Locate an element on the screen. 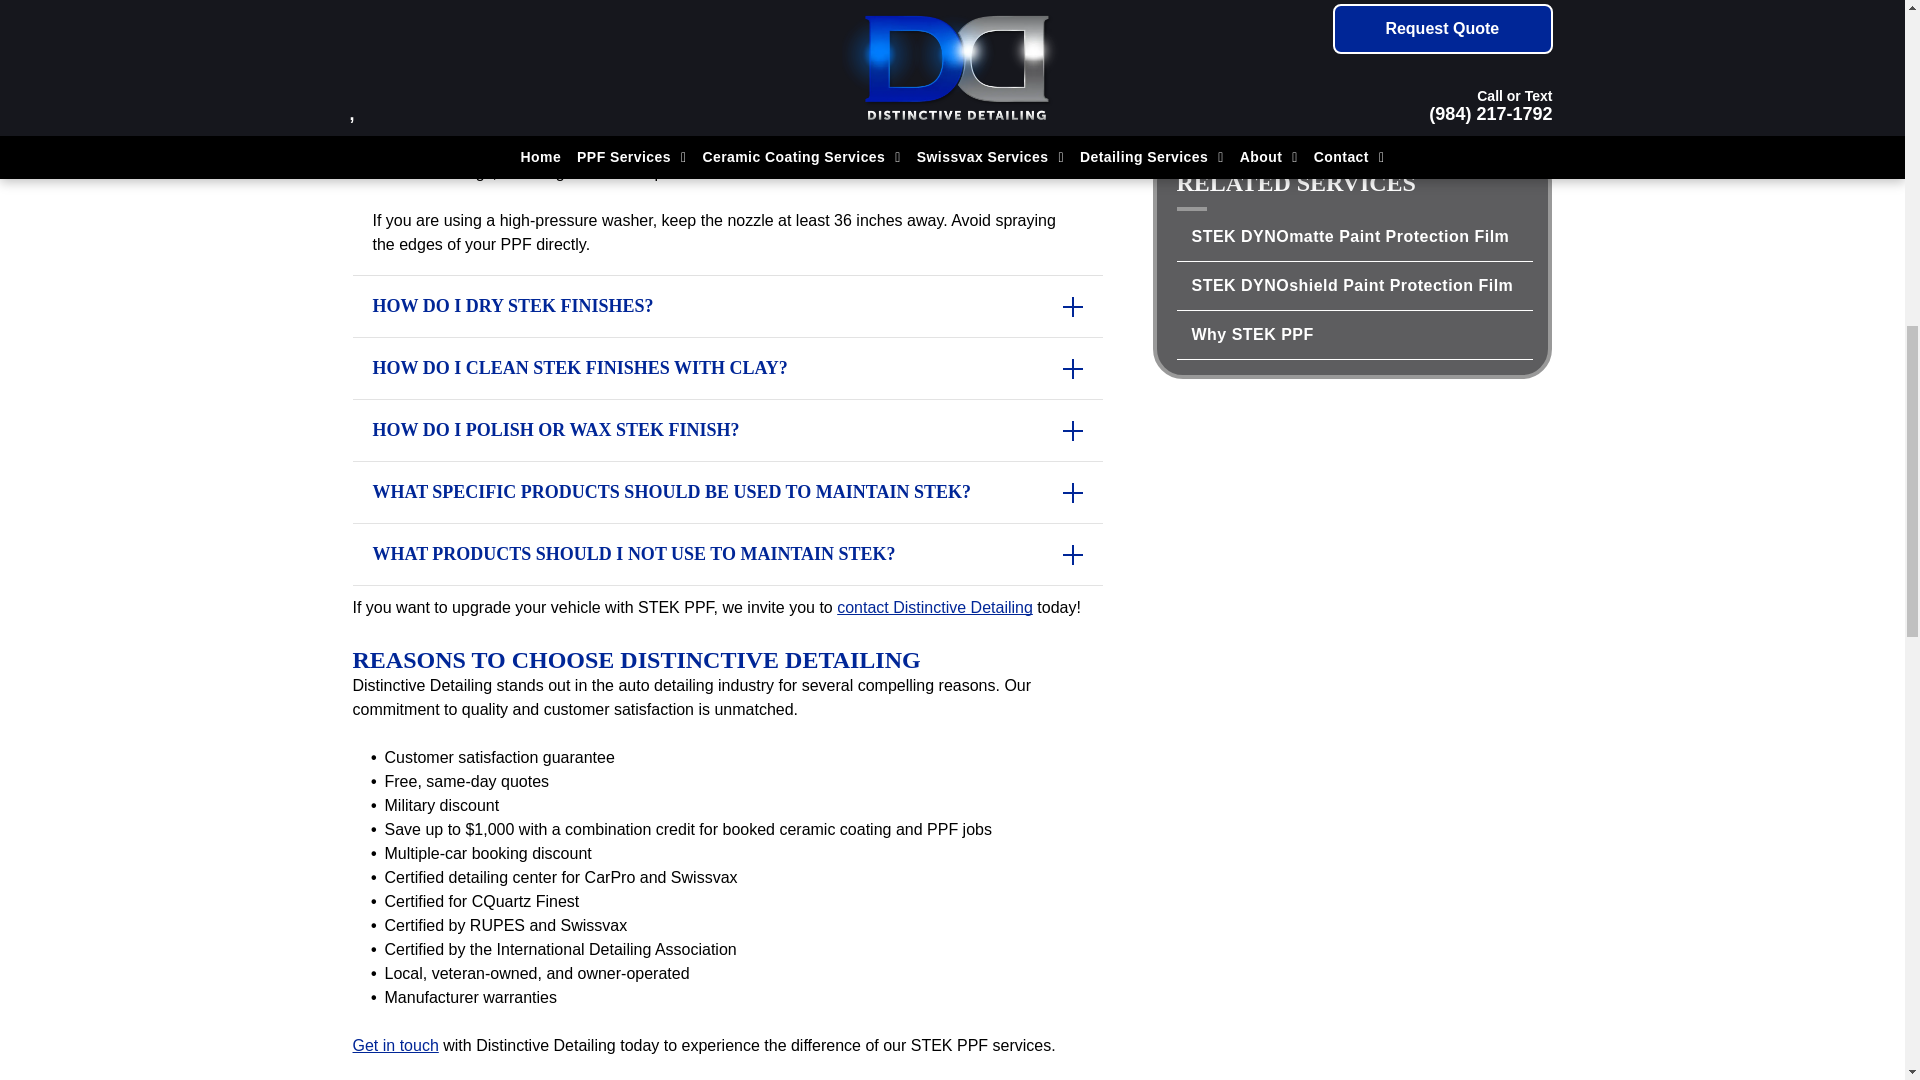 The image size is (1920, 1080). STEK DYNOshield Paint Protection Film is located at coordinates (1354, 286).